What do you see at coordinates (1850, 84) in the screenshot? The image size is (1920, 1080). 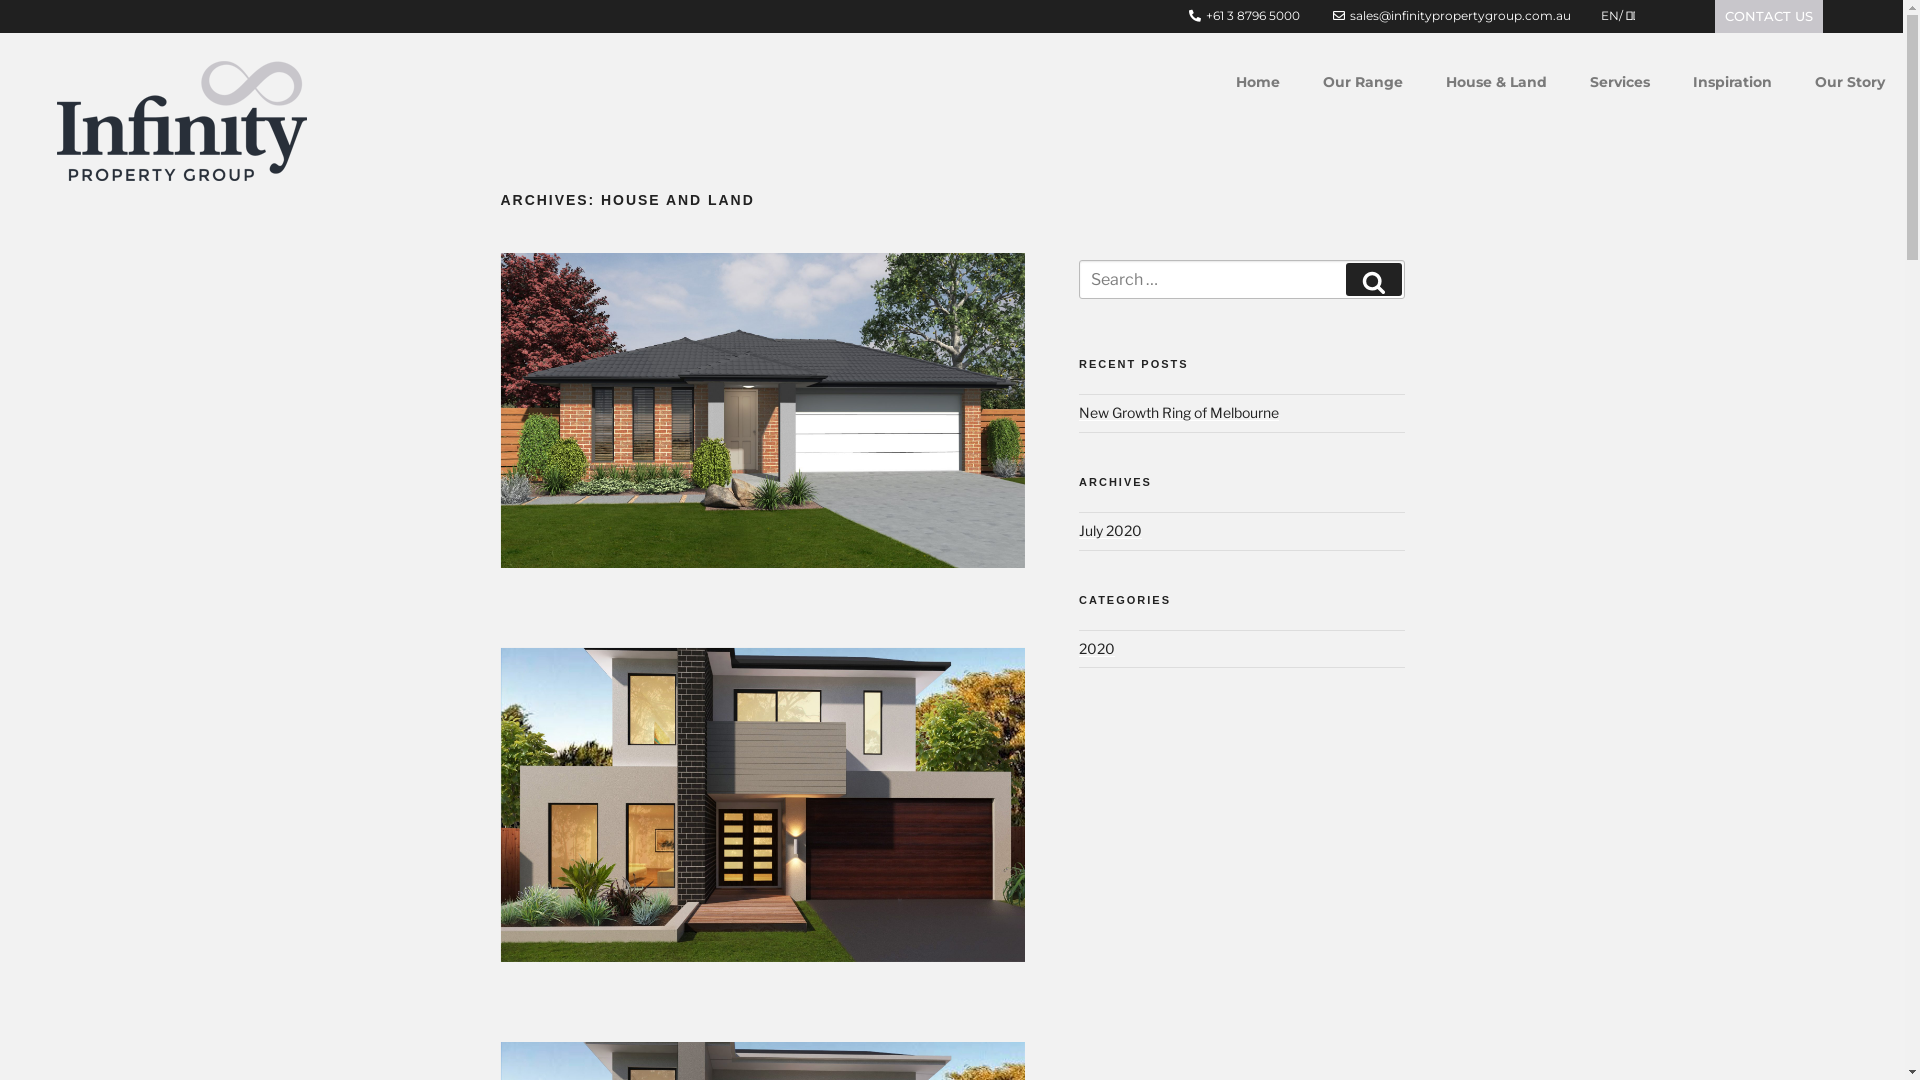 I see `Our Story` at bounding box center [1850, 84].